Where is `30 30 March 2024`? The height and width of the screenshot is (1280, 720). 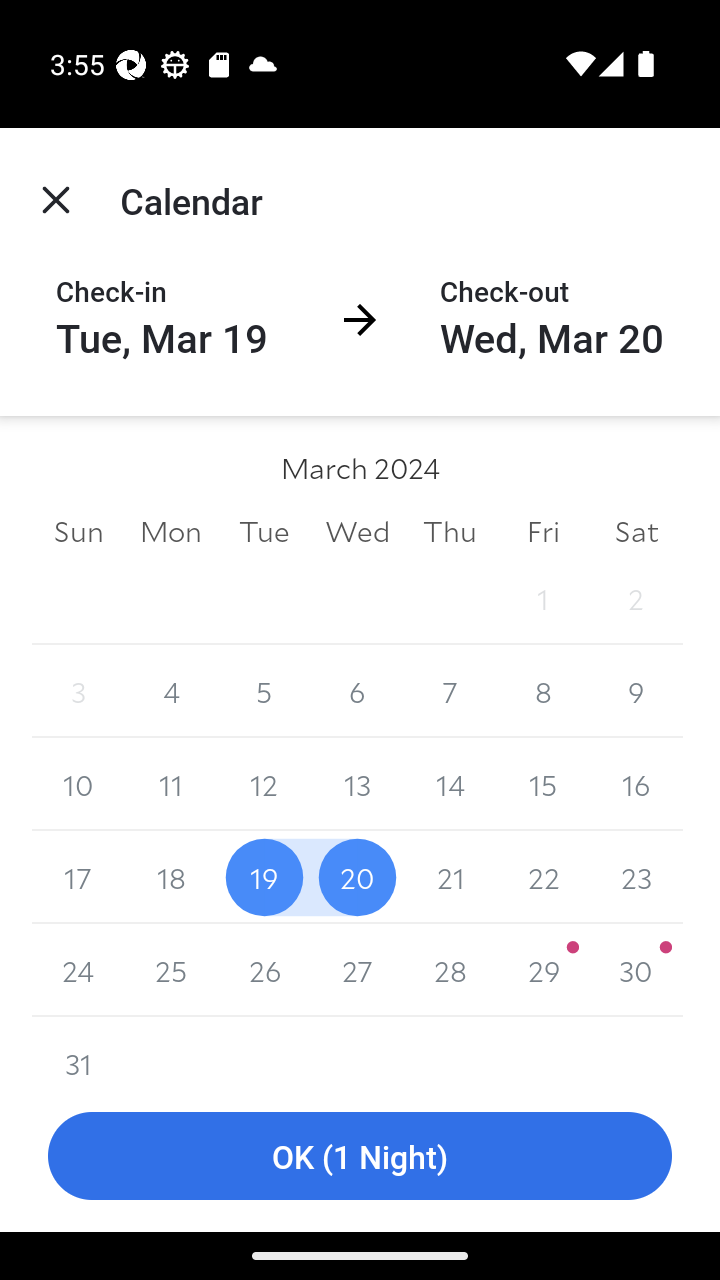 30 30 March 2024 is located at coordinates (636, 970).